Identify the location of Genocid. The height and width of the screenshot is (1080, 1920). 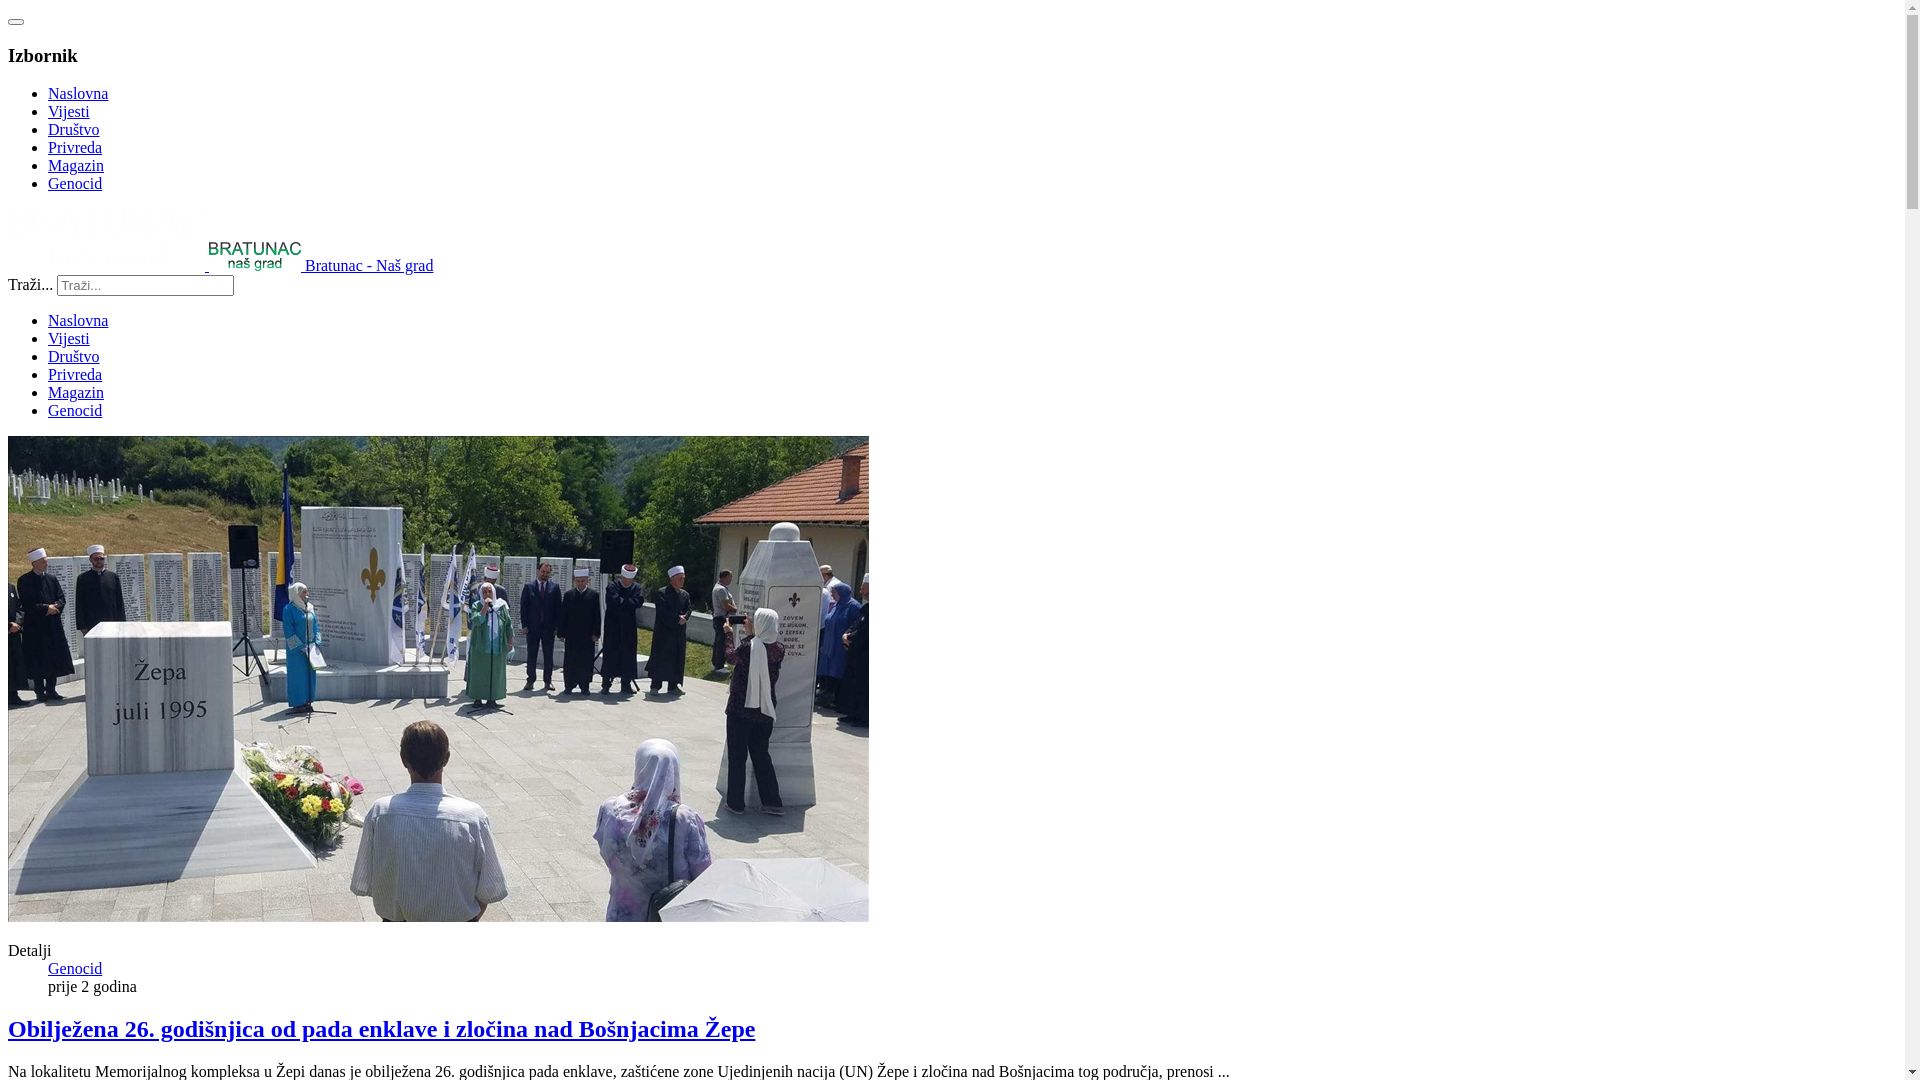
(75, 968).